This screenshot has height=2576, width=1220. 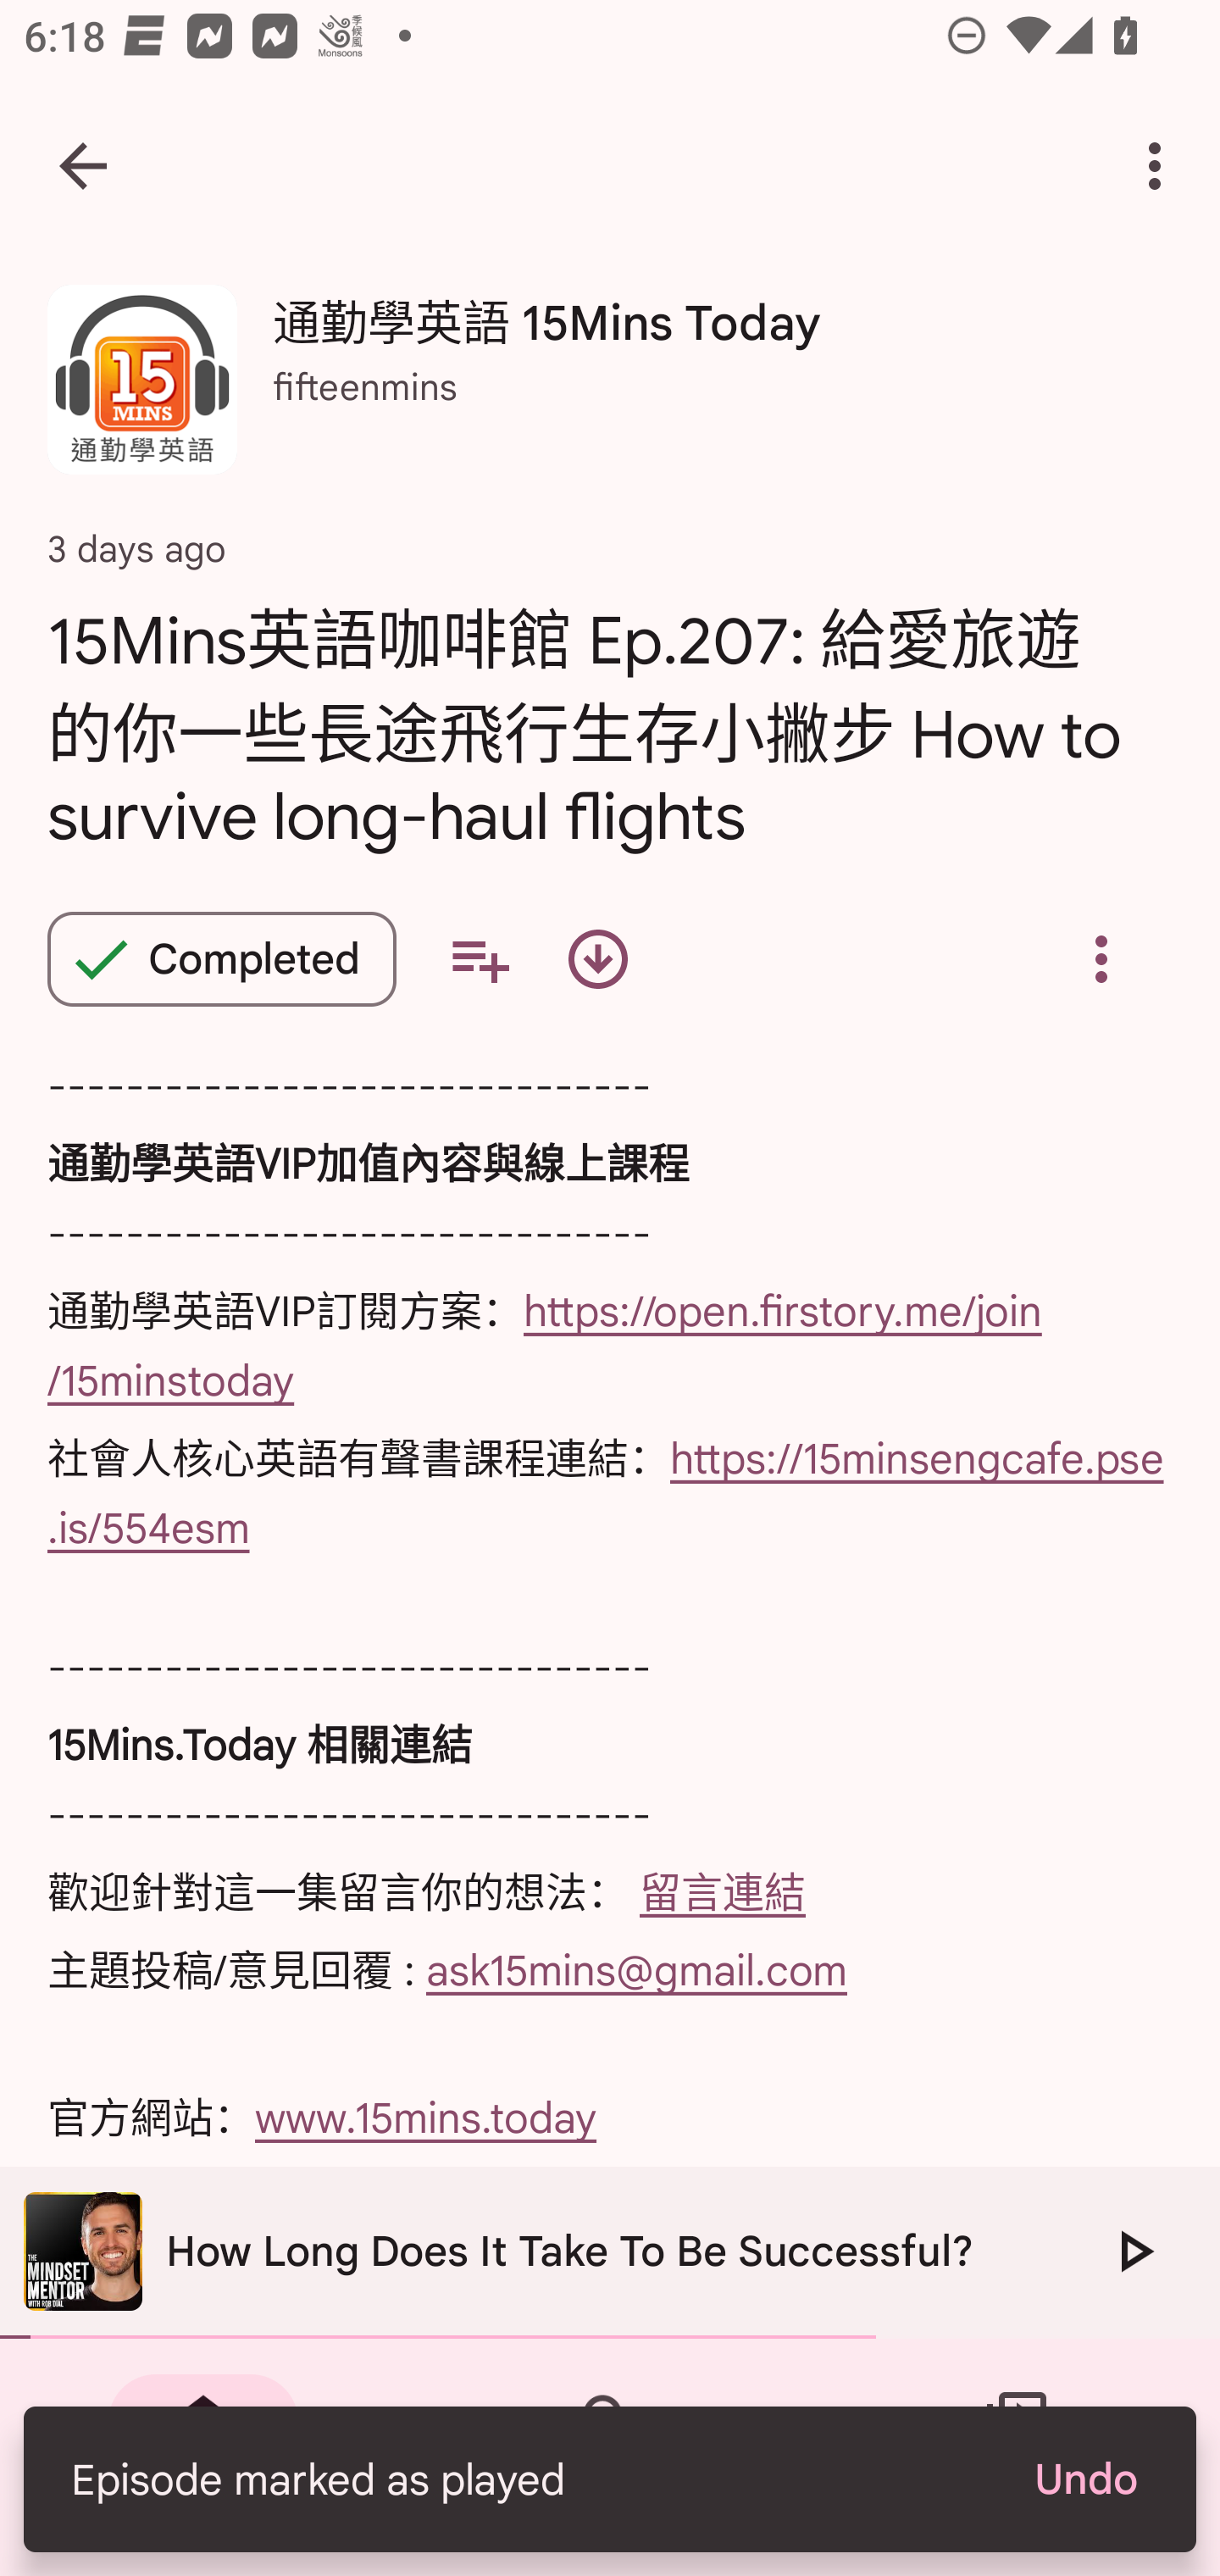 What do you see at coordinates (83, 166) in the screenshot?
I see `Navigate up` at bounding box center [83, 166].